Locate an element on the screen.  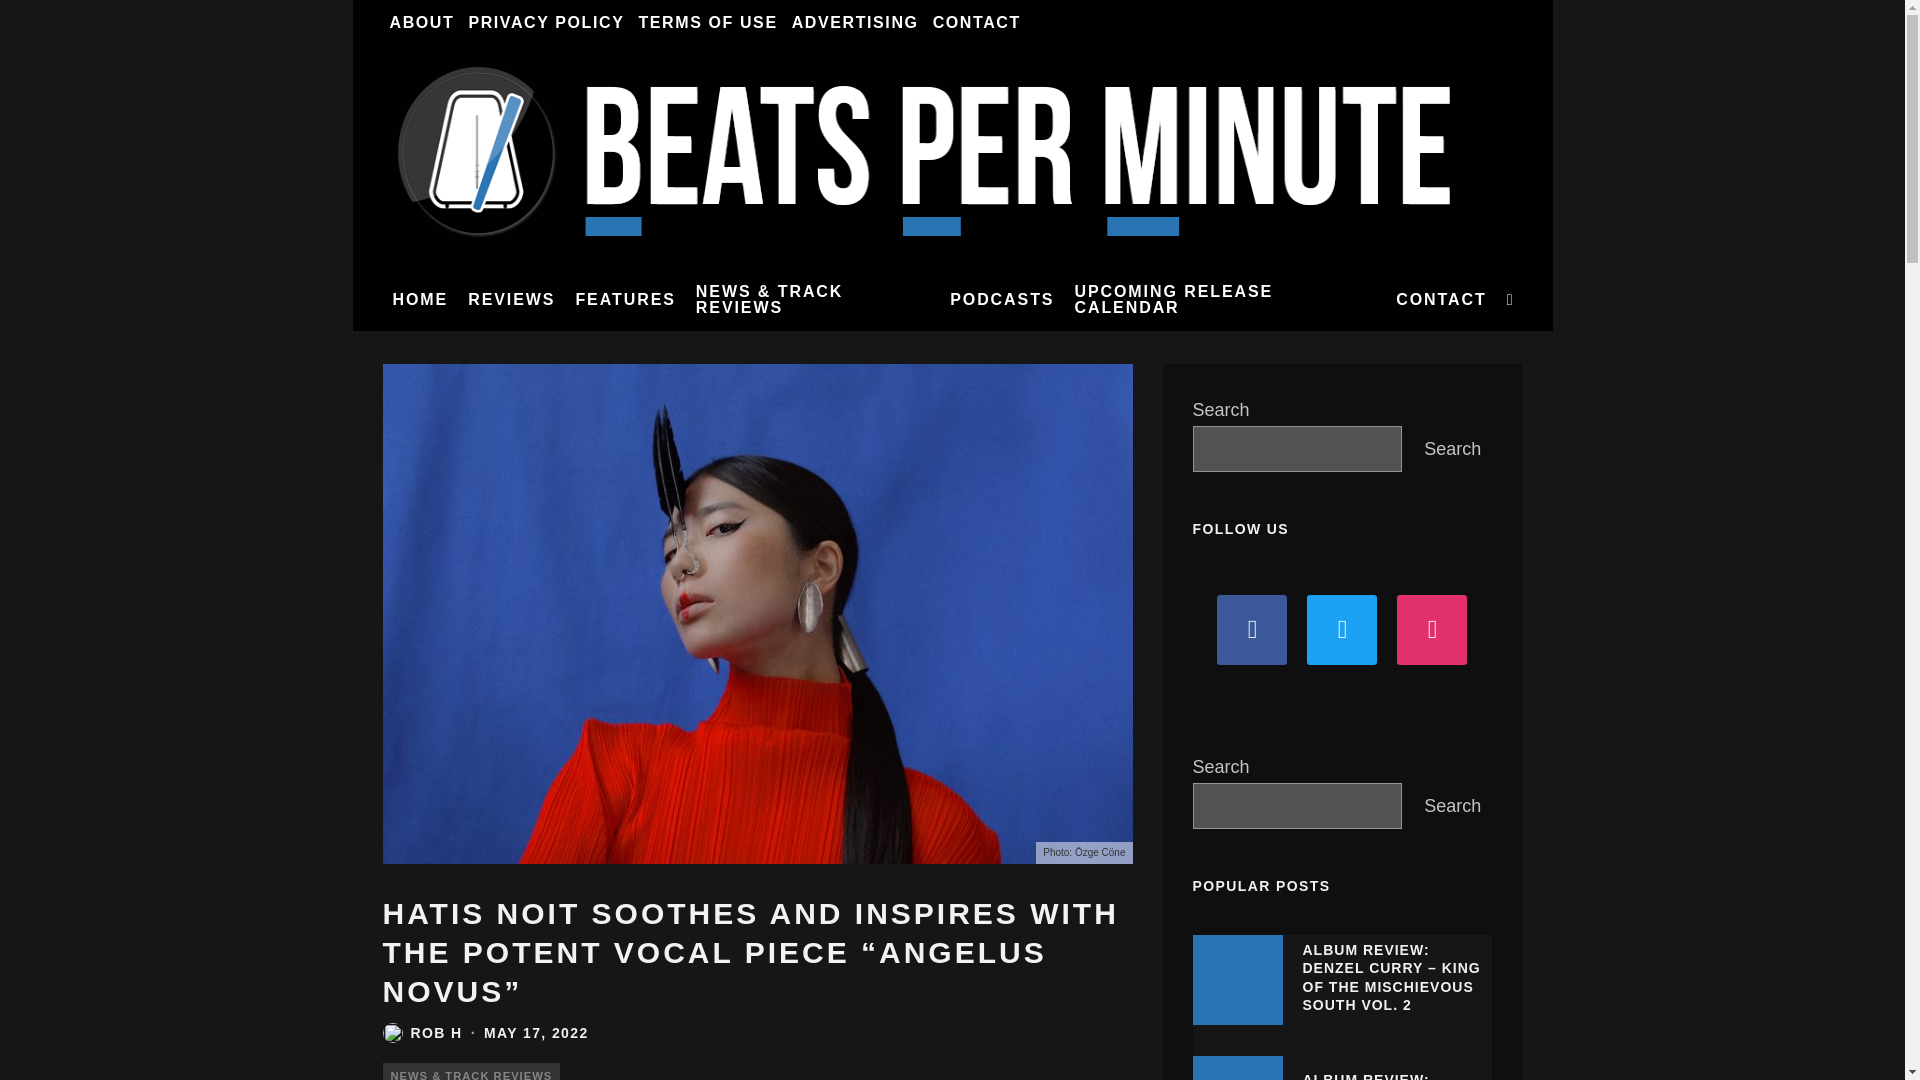
ADVERTISING is located at coordinates (855, 23).